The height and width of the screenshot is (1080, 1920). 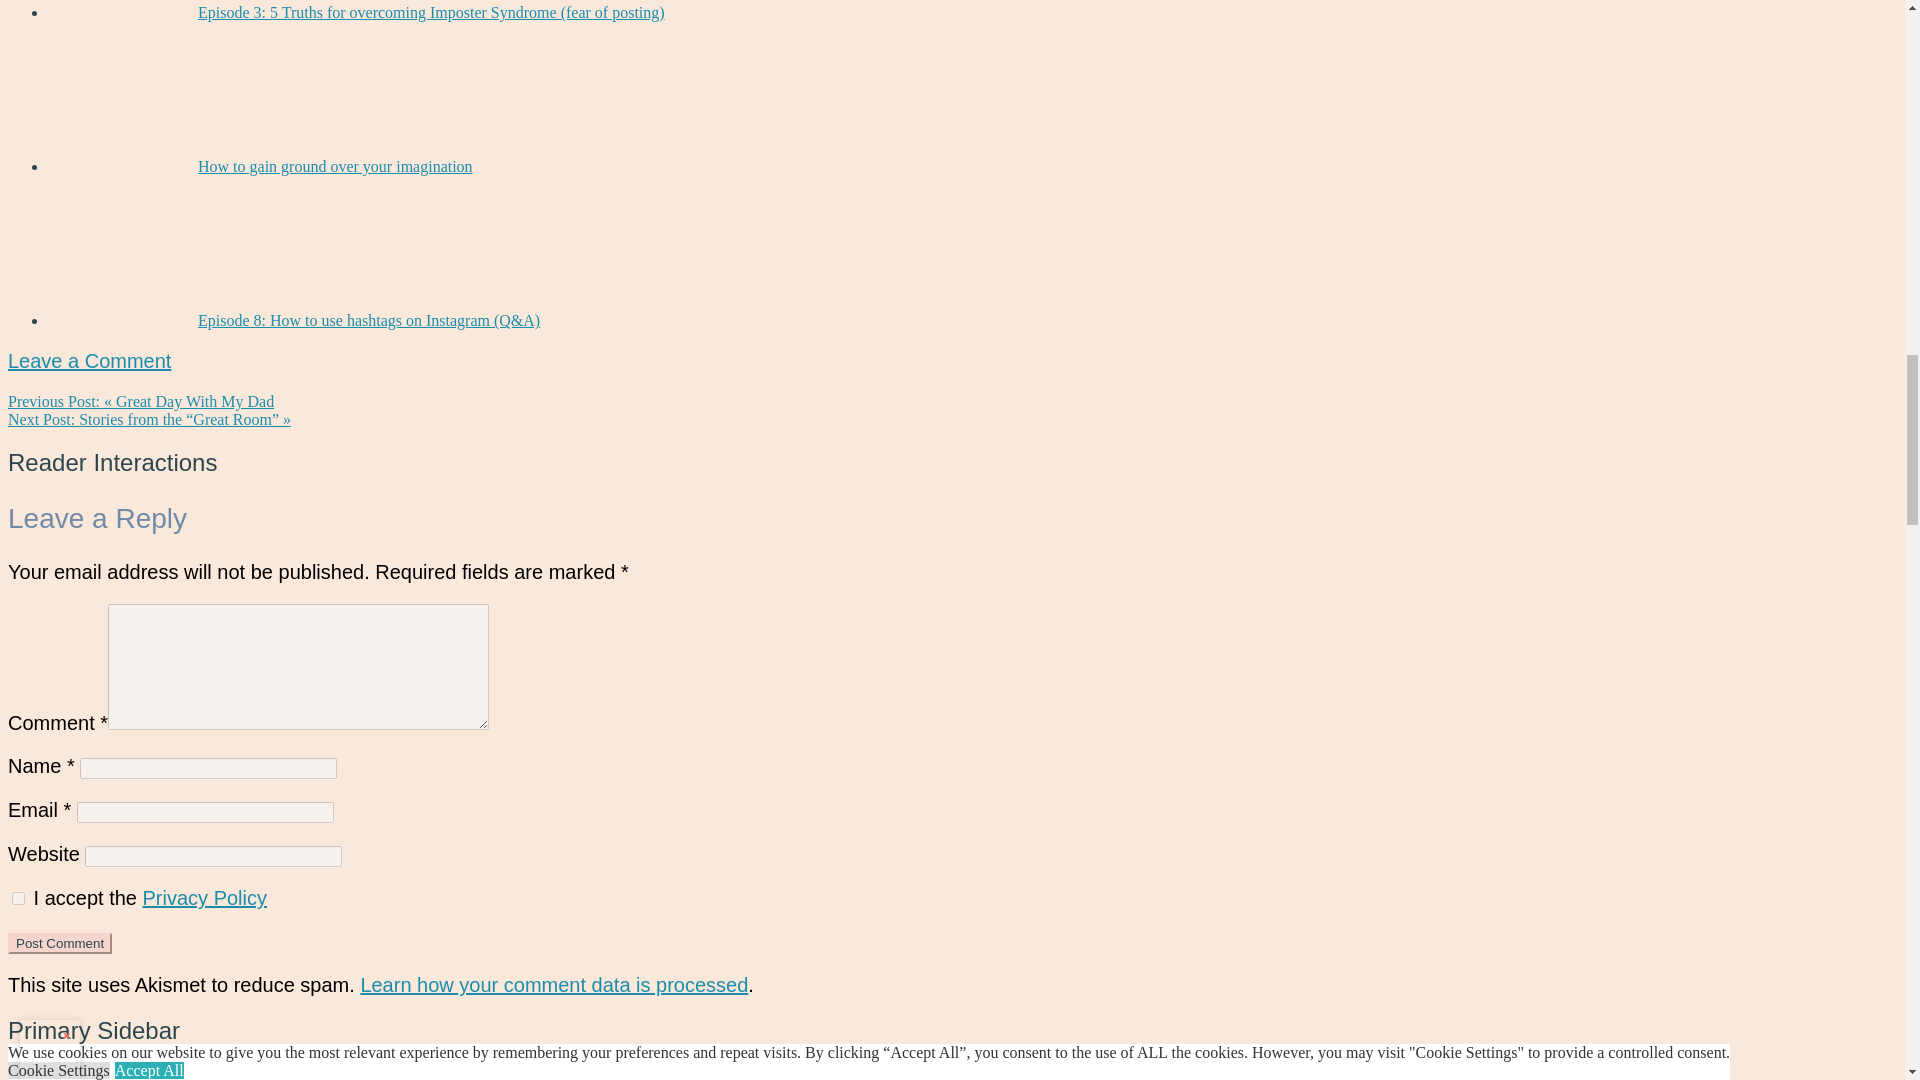 What do you see at coordinates (204, 898) in the screenshot?
I see `Privacy Policy` at bounding box center [204, 898].